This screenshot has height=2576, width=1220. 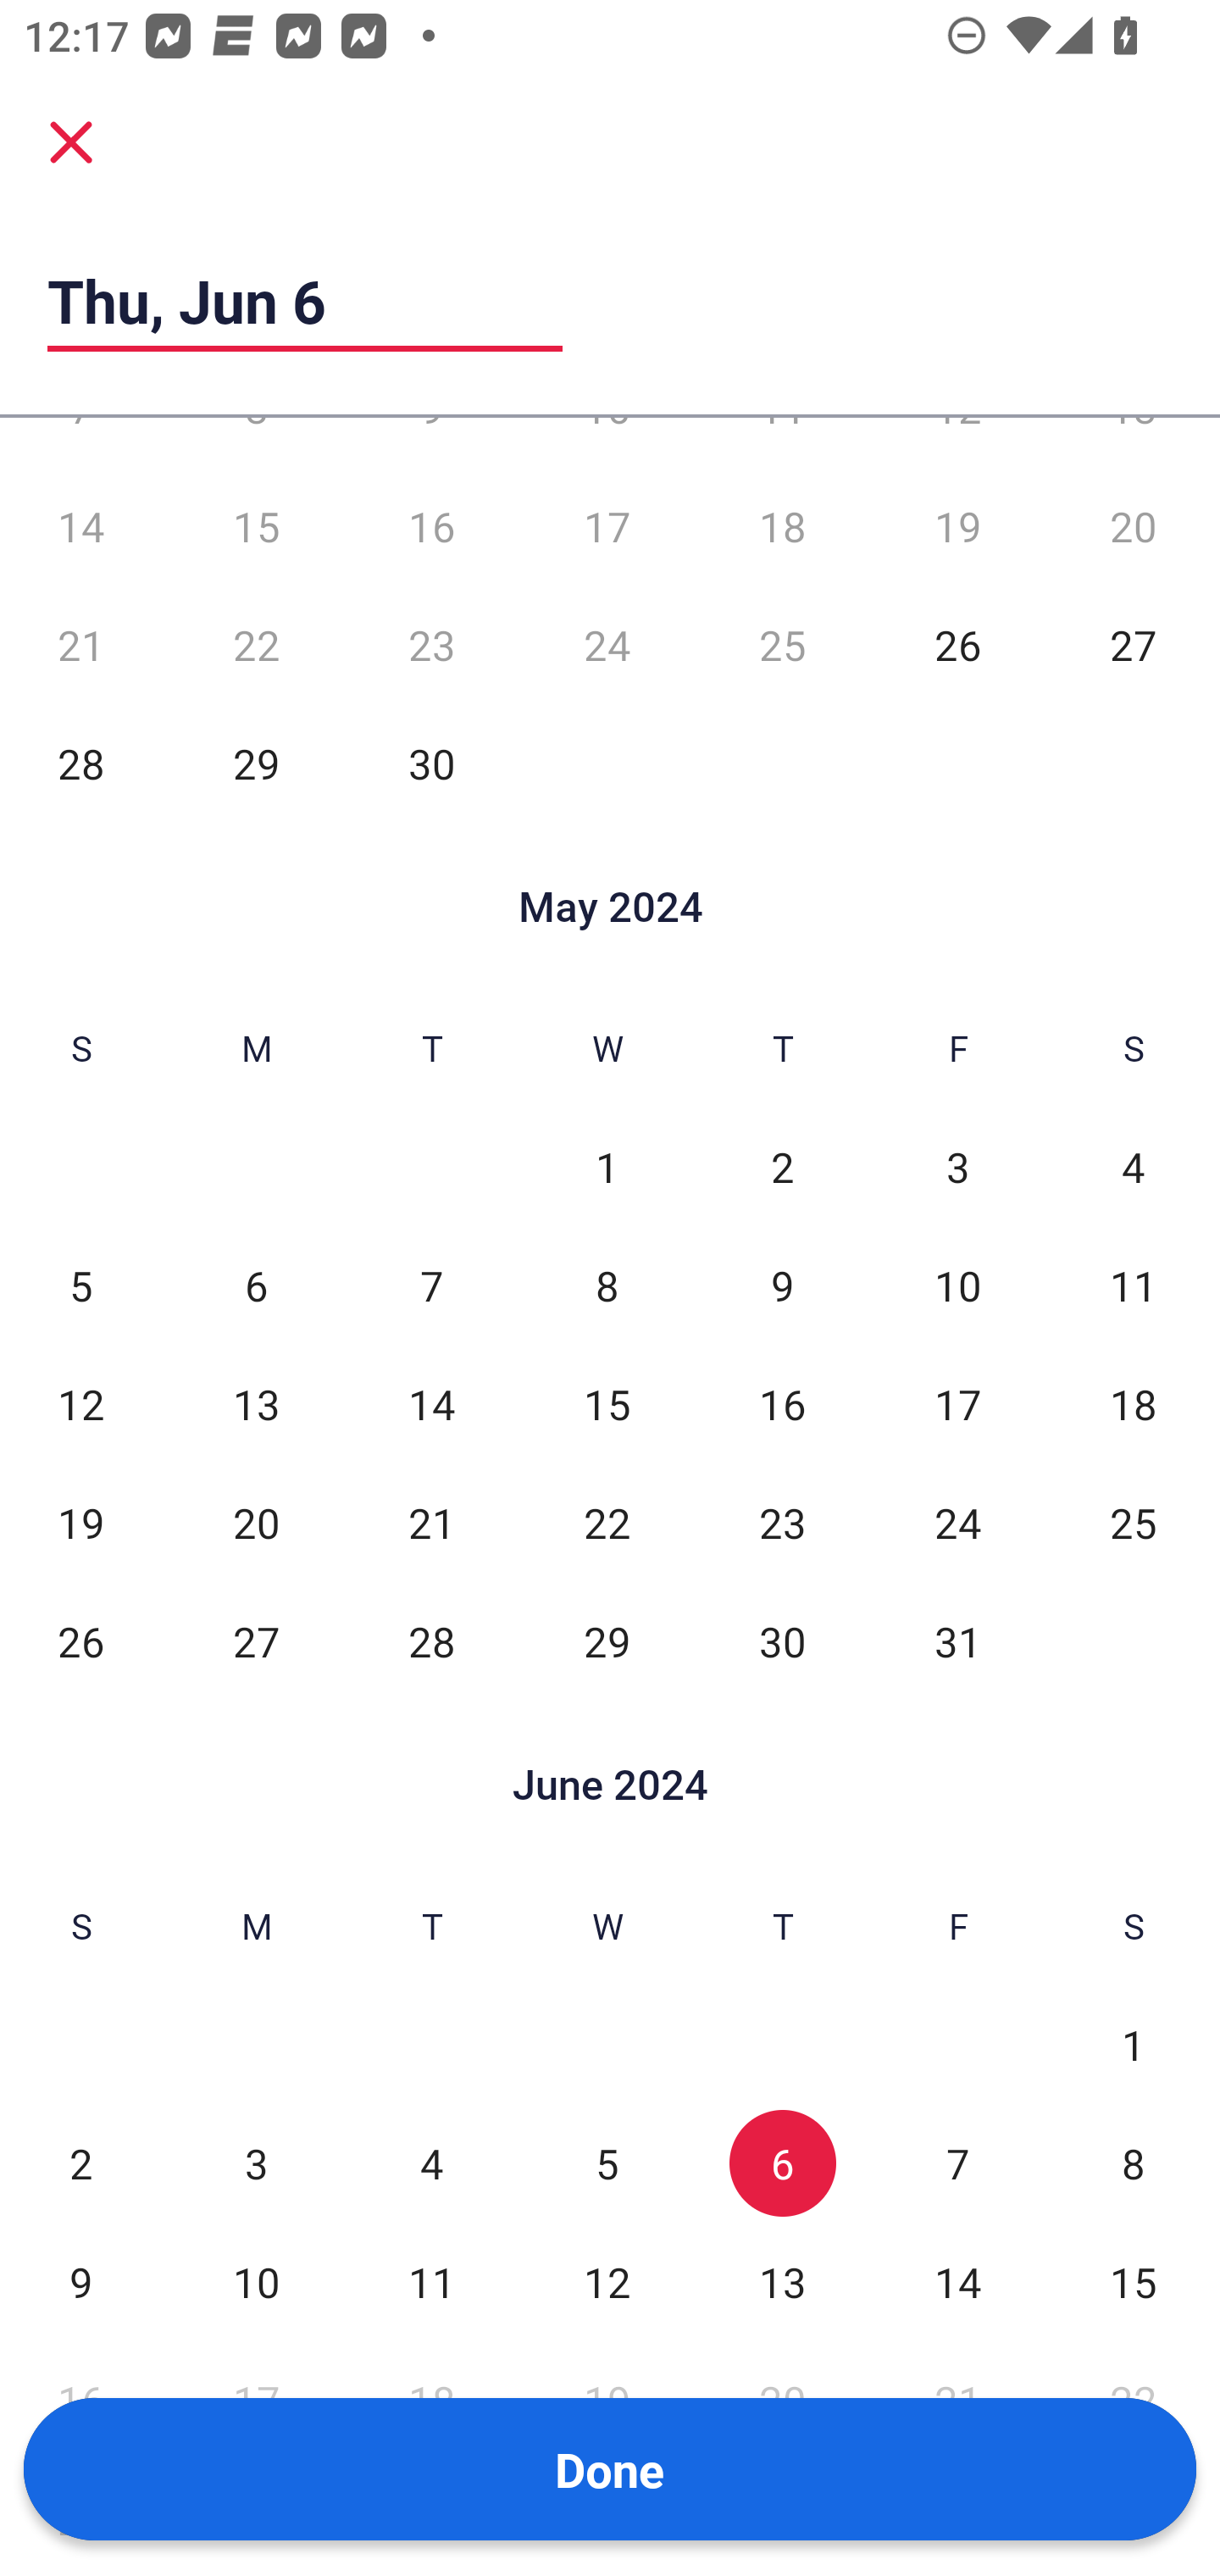 I want to click on 20 Sat, Apr 20, Not Selected, so click(x=1134, y=525).